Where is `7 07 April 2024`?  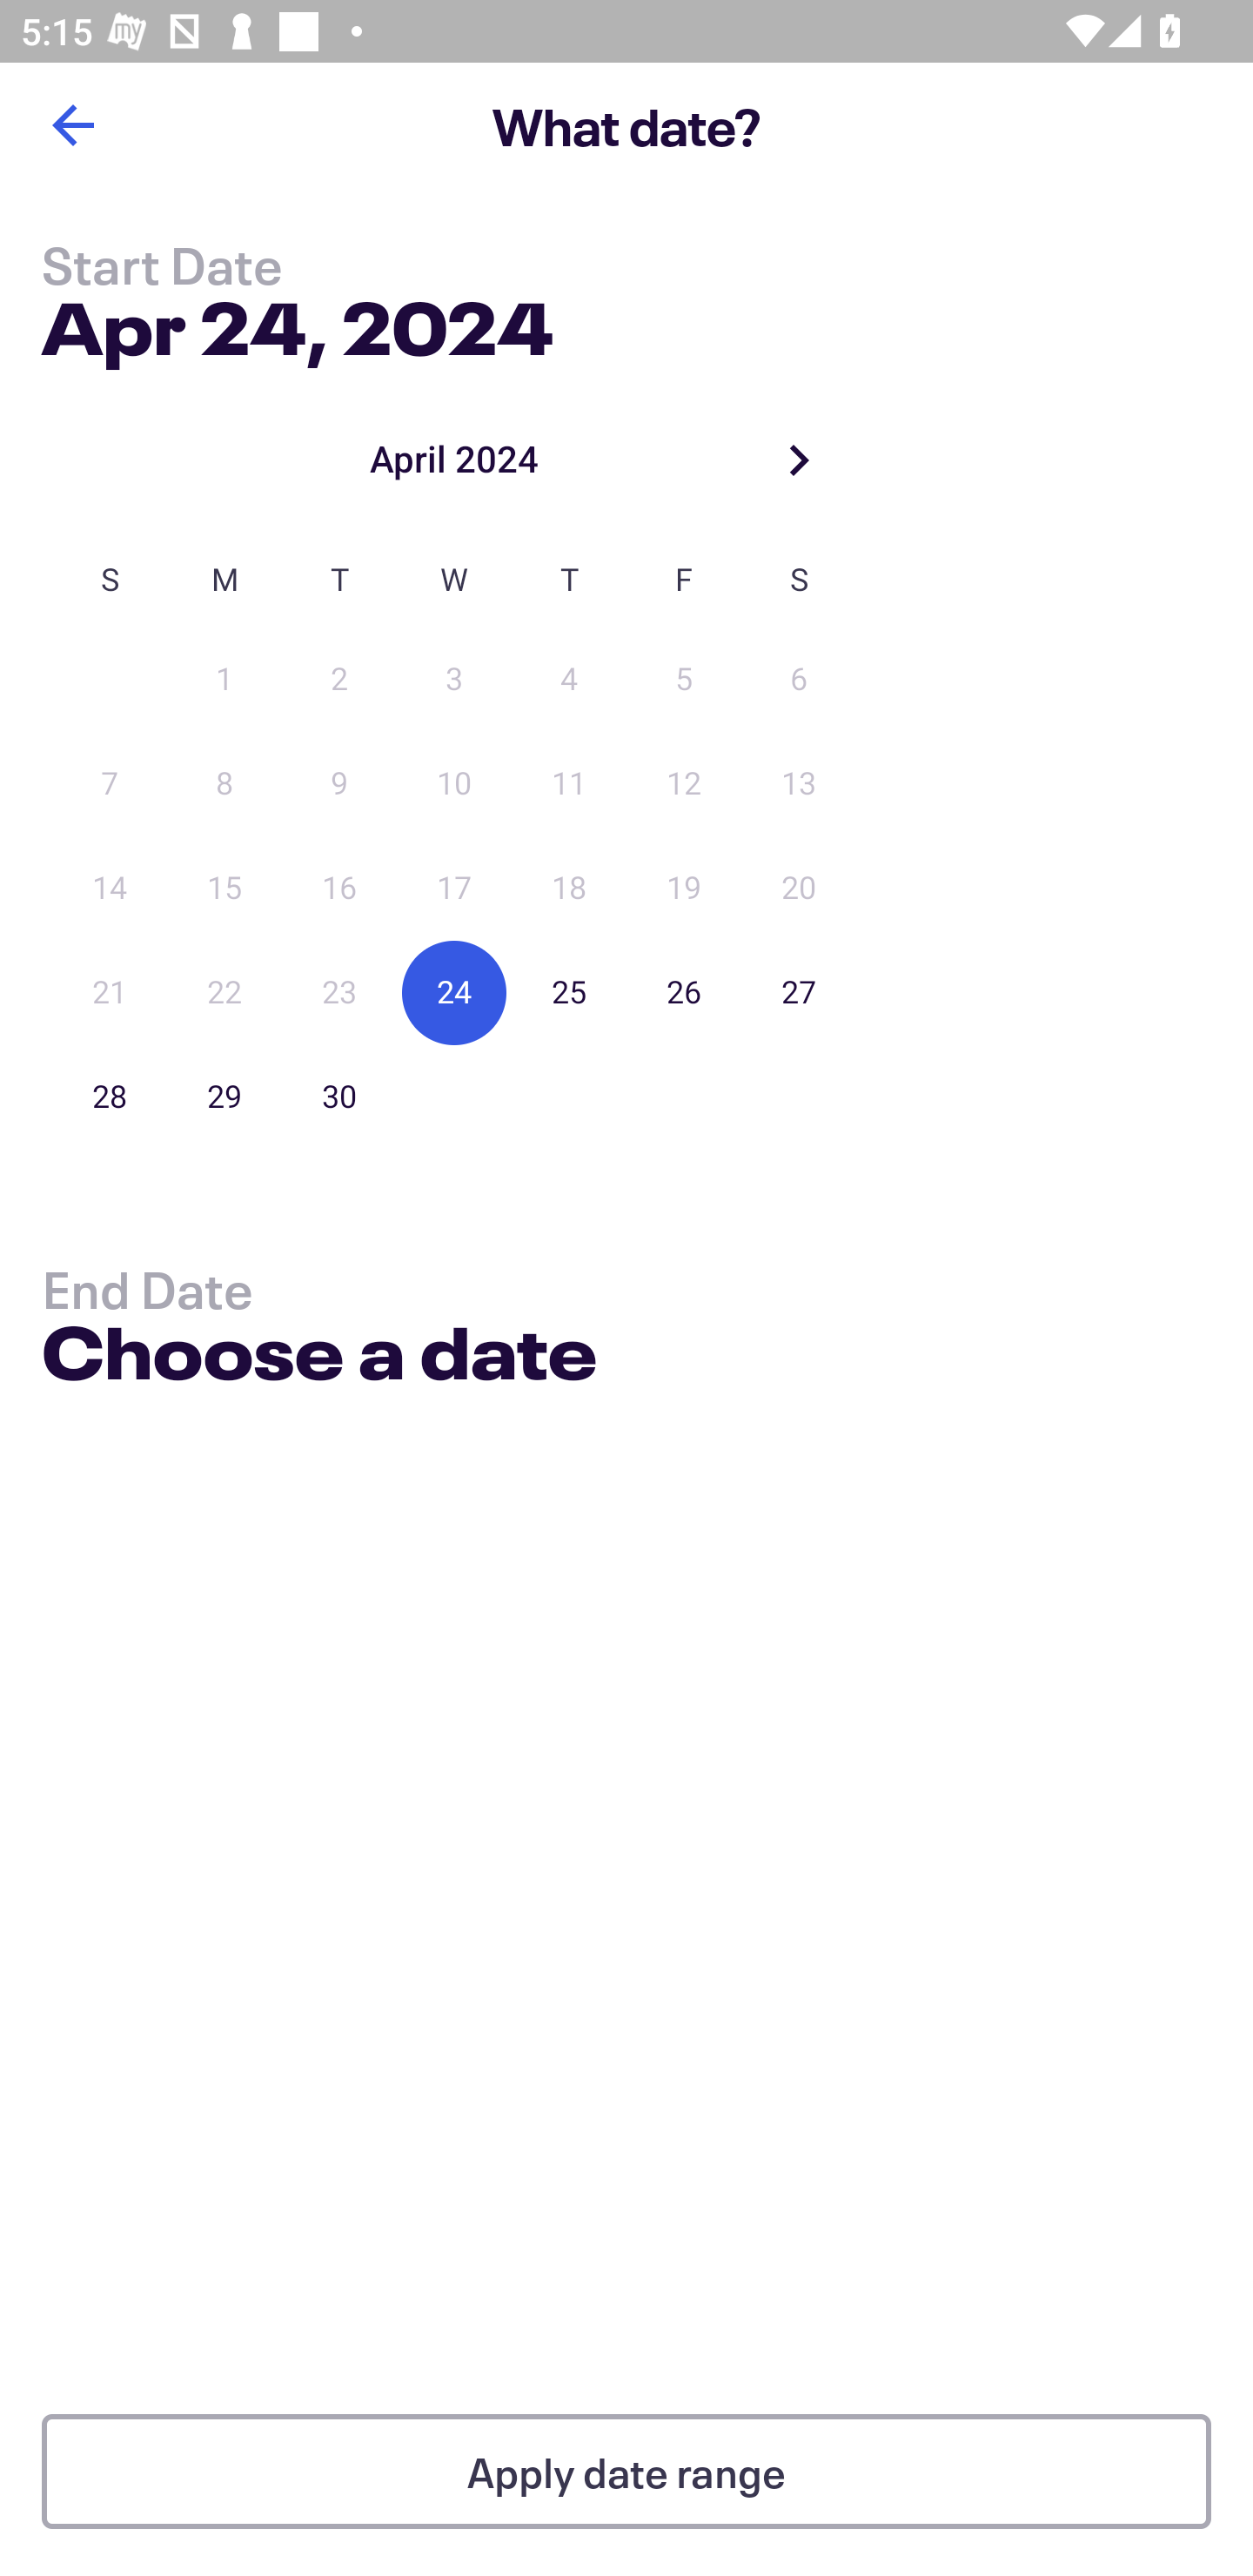 7 07 April 2024 is located at coordinates (110, 784).